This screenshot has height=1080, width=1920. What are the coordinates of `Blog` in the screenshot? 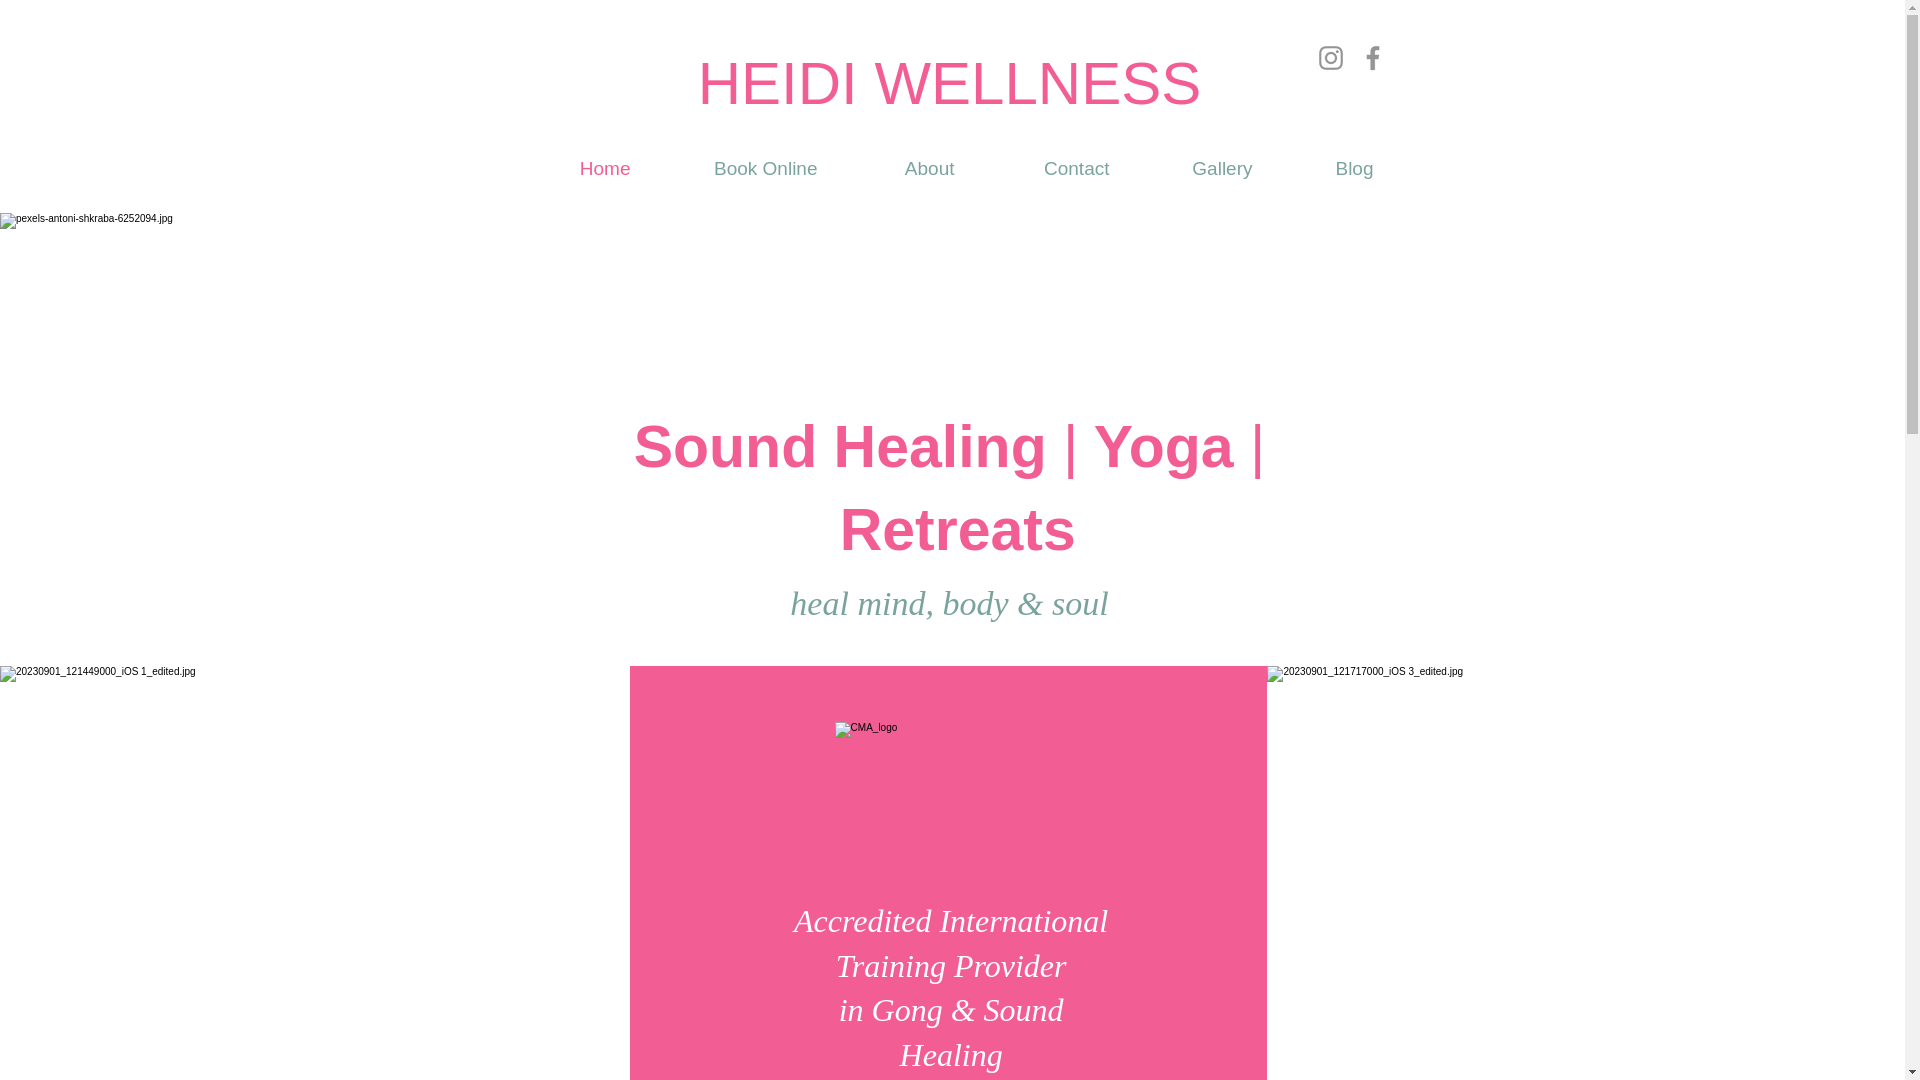 It's located at (1328, 168).